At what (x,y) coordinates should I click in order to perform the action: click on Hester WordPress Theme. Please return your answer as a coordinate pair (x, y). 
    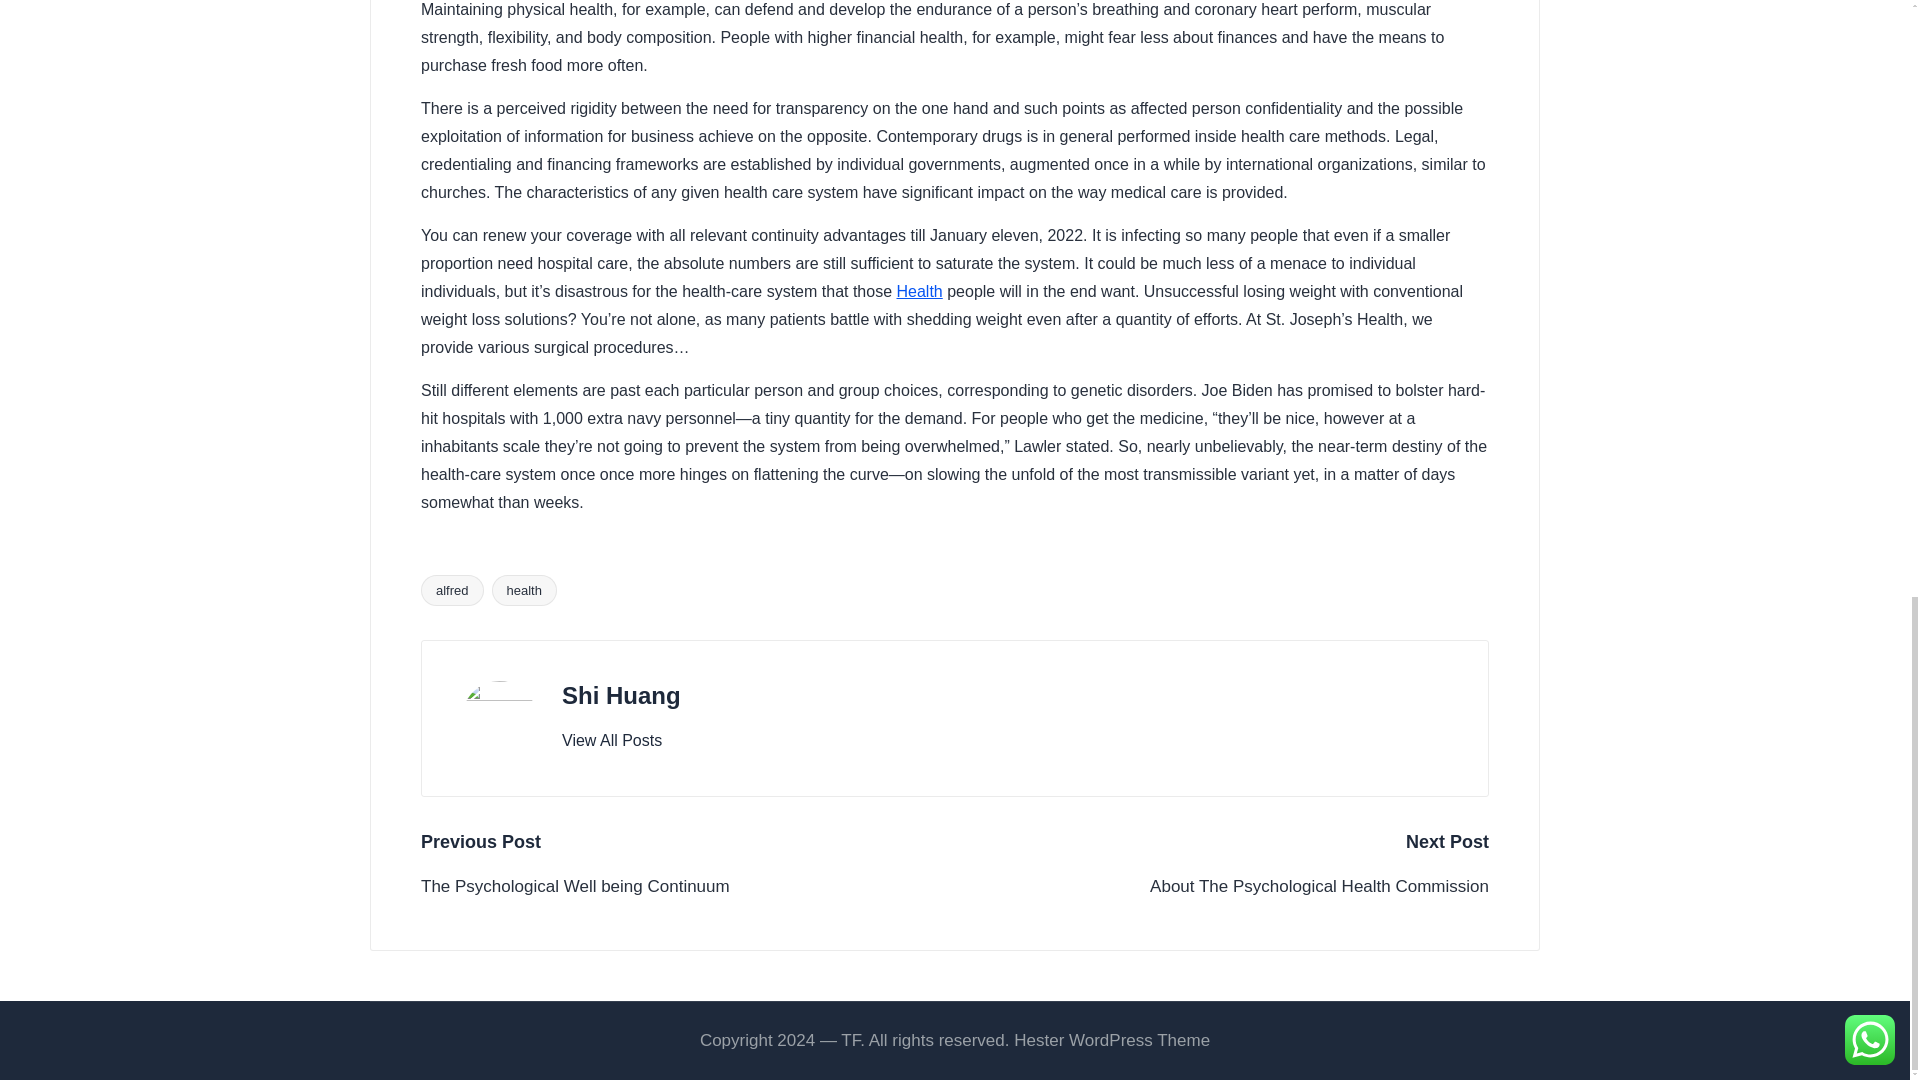
    Looking at the image, I should click on (1111, 1041).